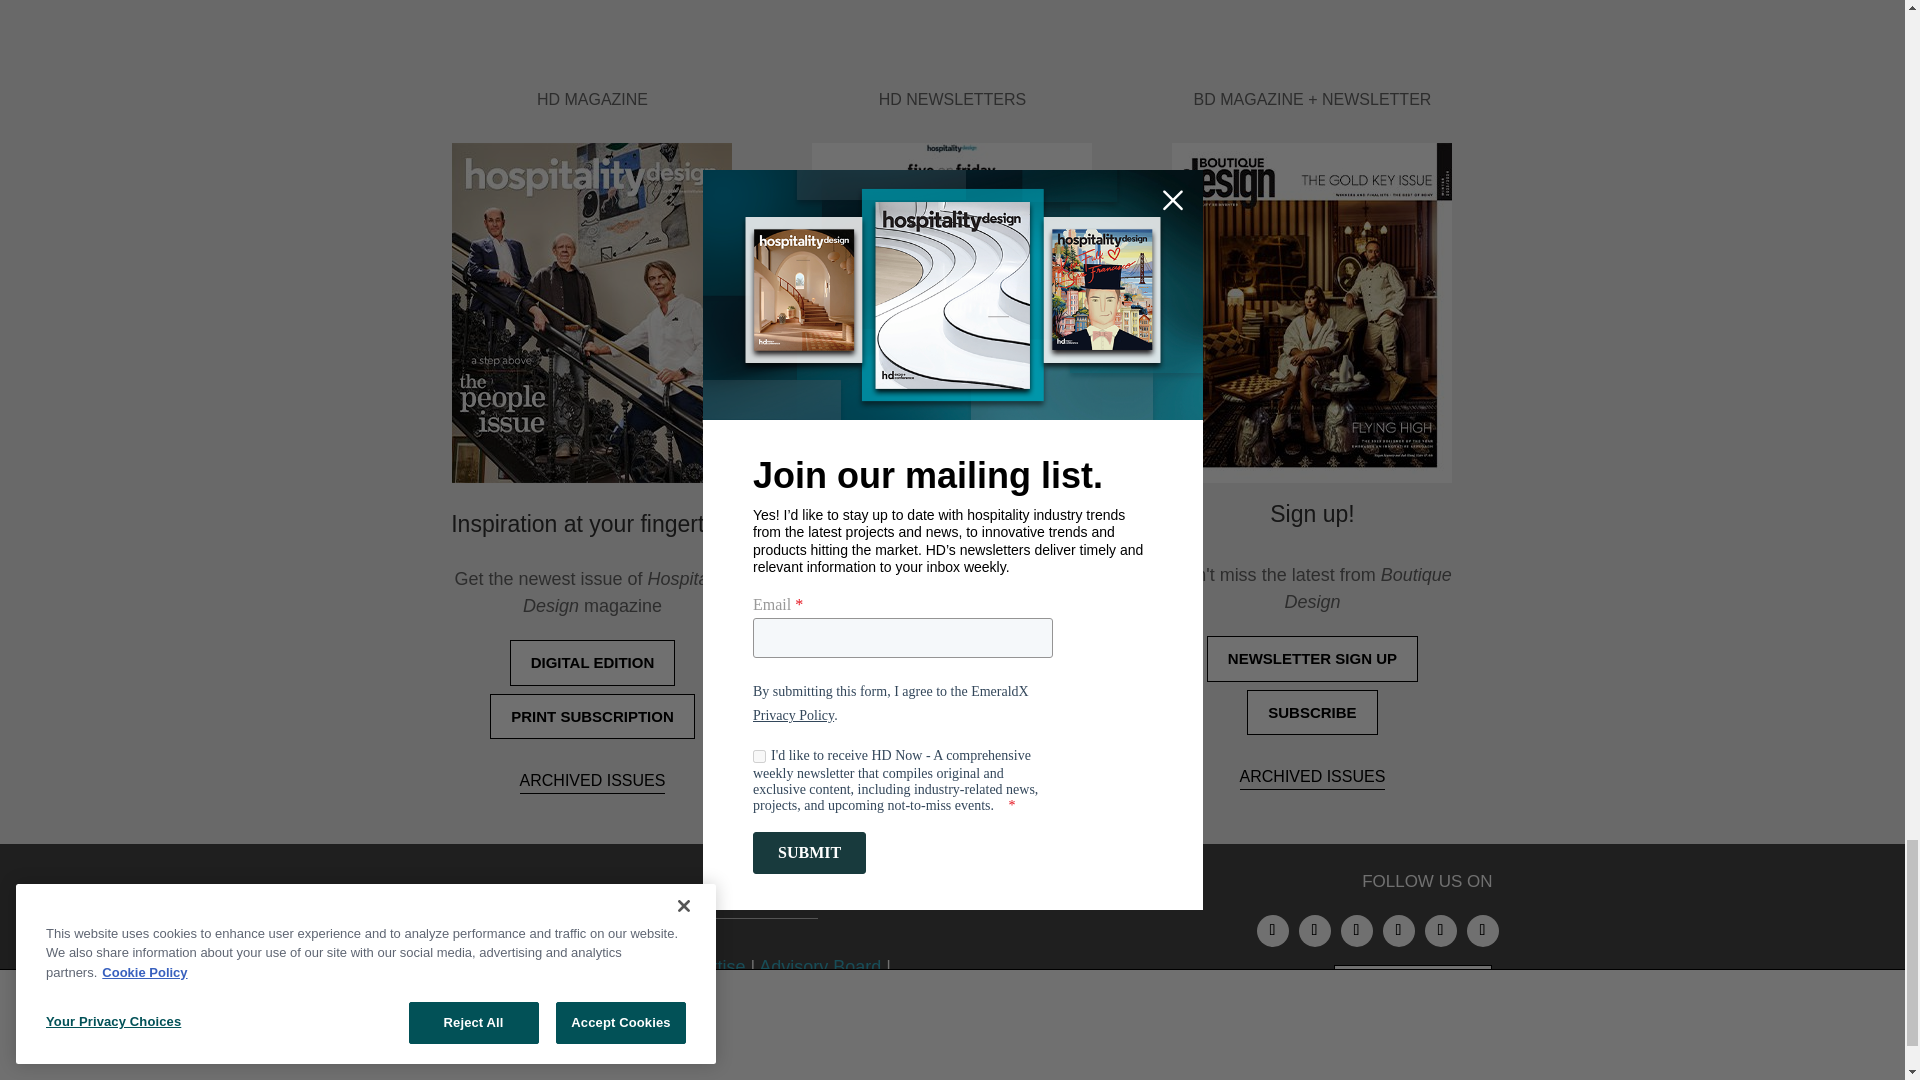 This screenshot has height=1080, width=1920. Describe the element at coordinates (1314, 930) in the screenshot. I see `Follow on LinkedIn` at that location.